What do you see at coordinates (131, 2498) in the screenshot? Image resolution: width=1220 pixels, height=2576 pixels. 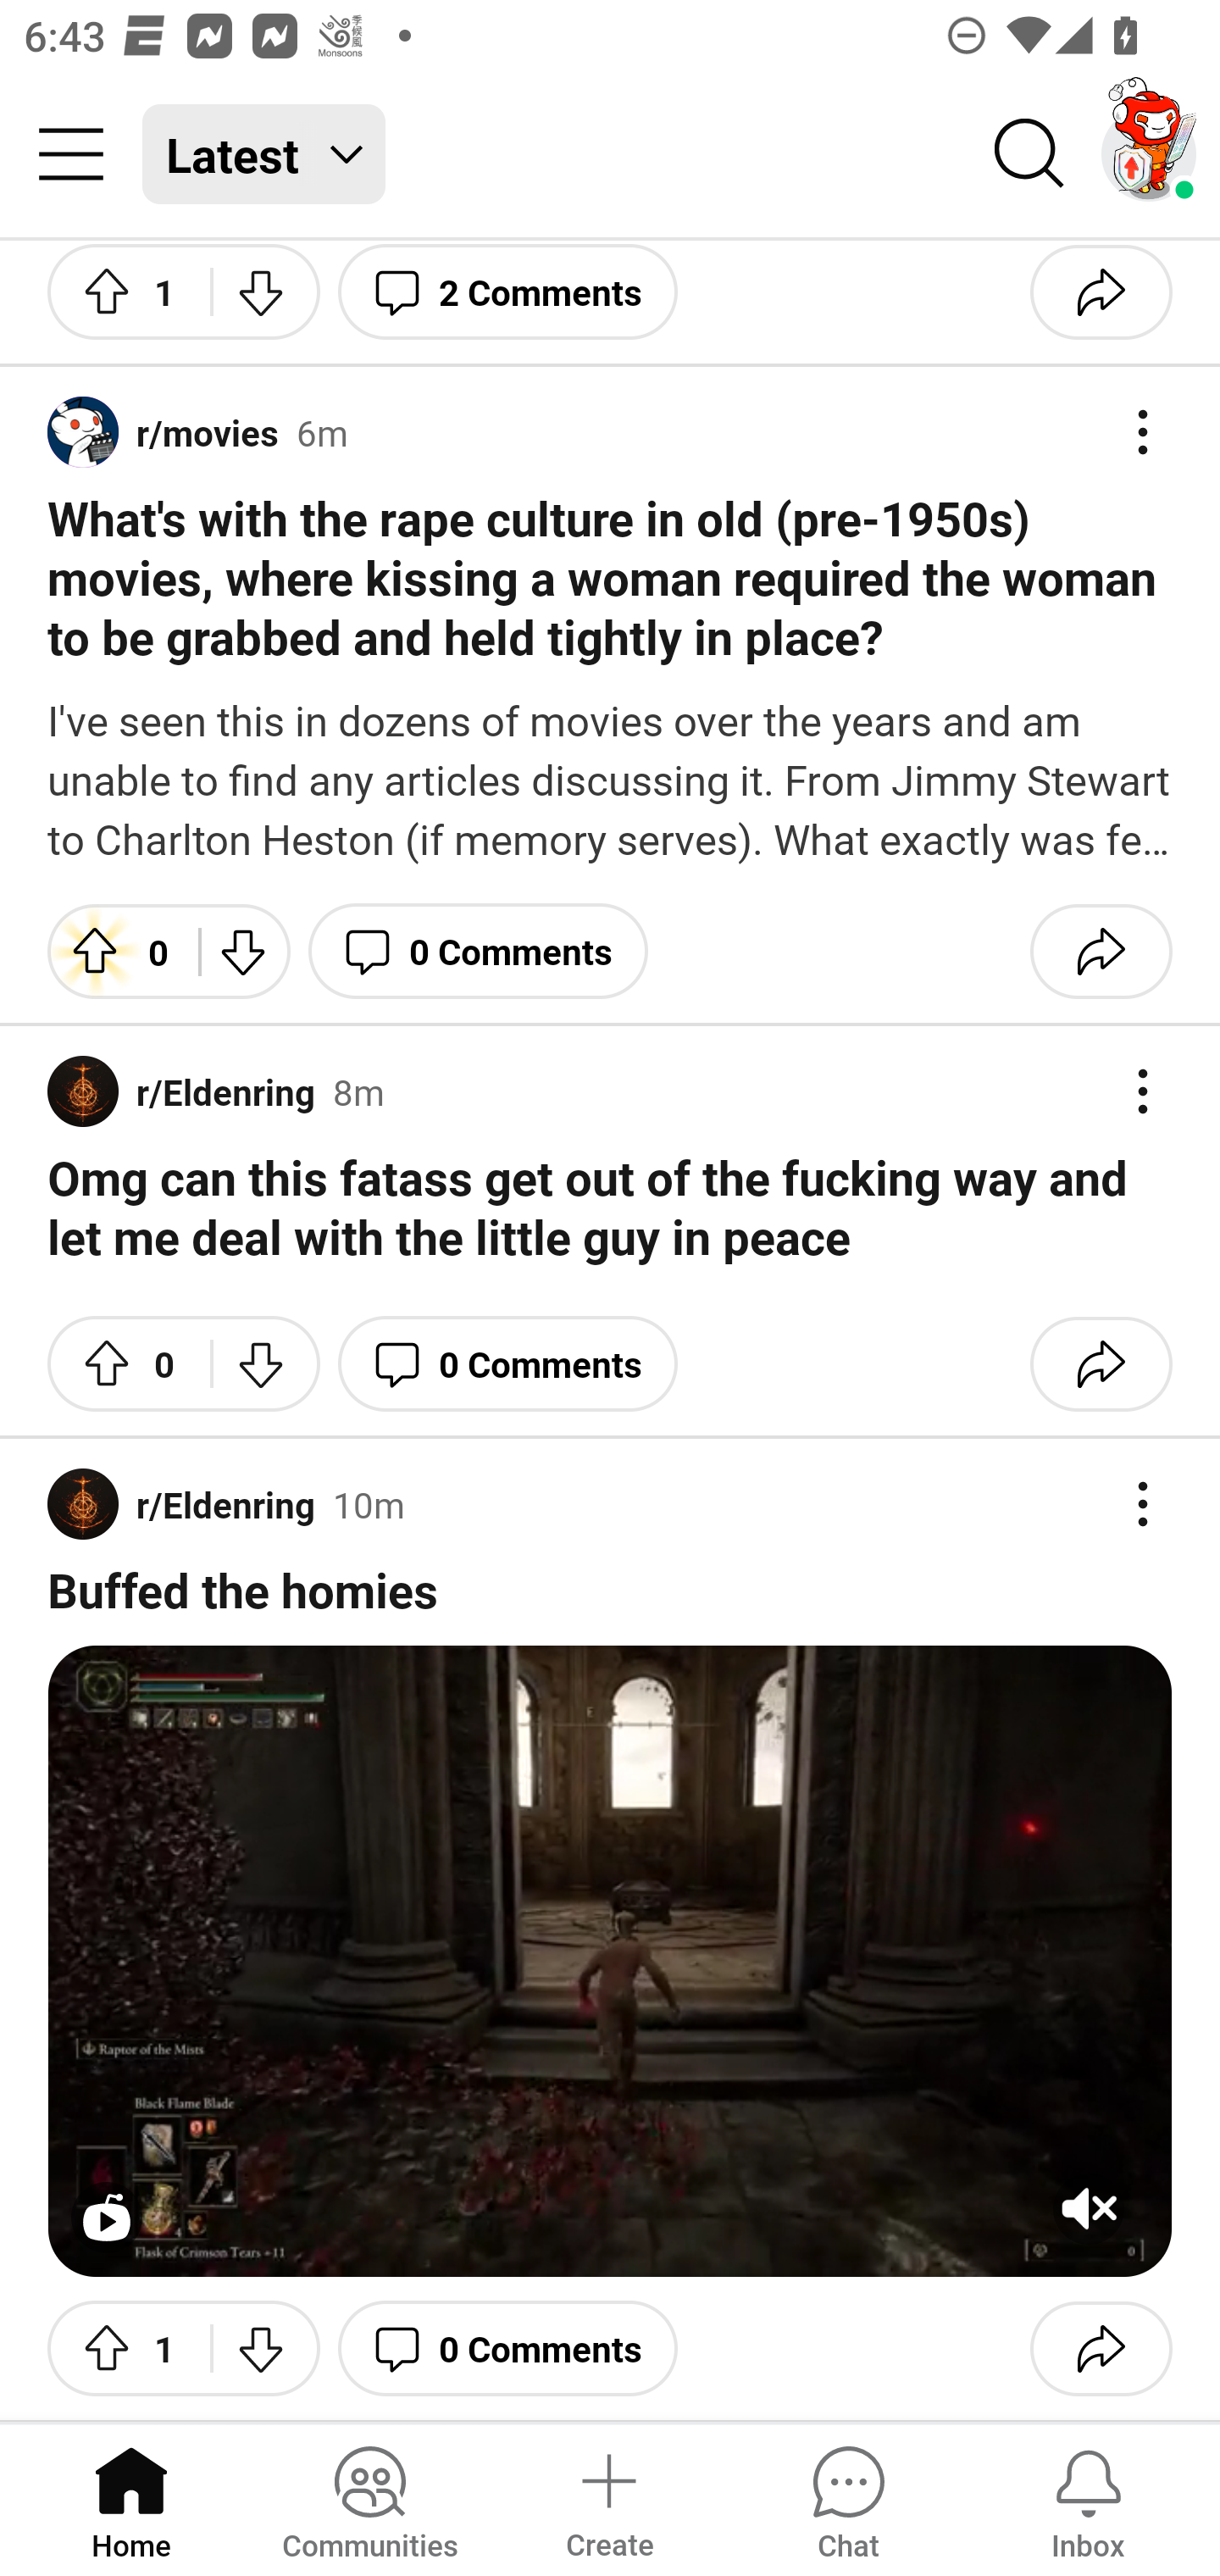 I see `Home` at bounding box center [131, 2498].